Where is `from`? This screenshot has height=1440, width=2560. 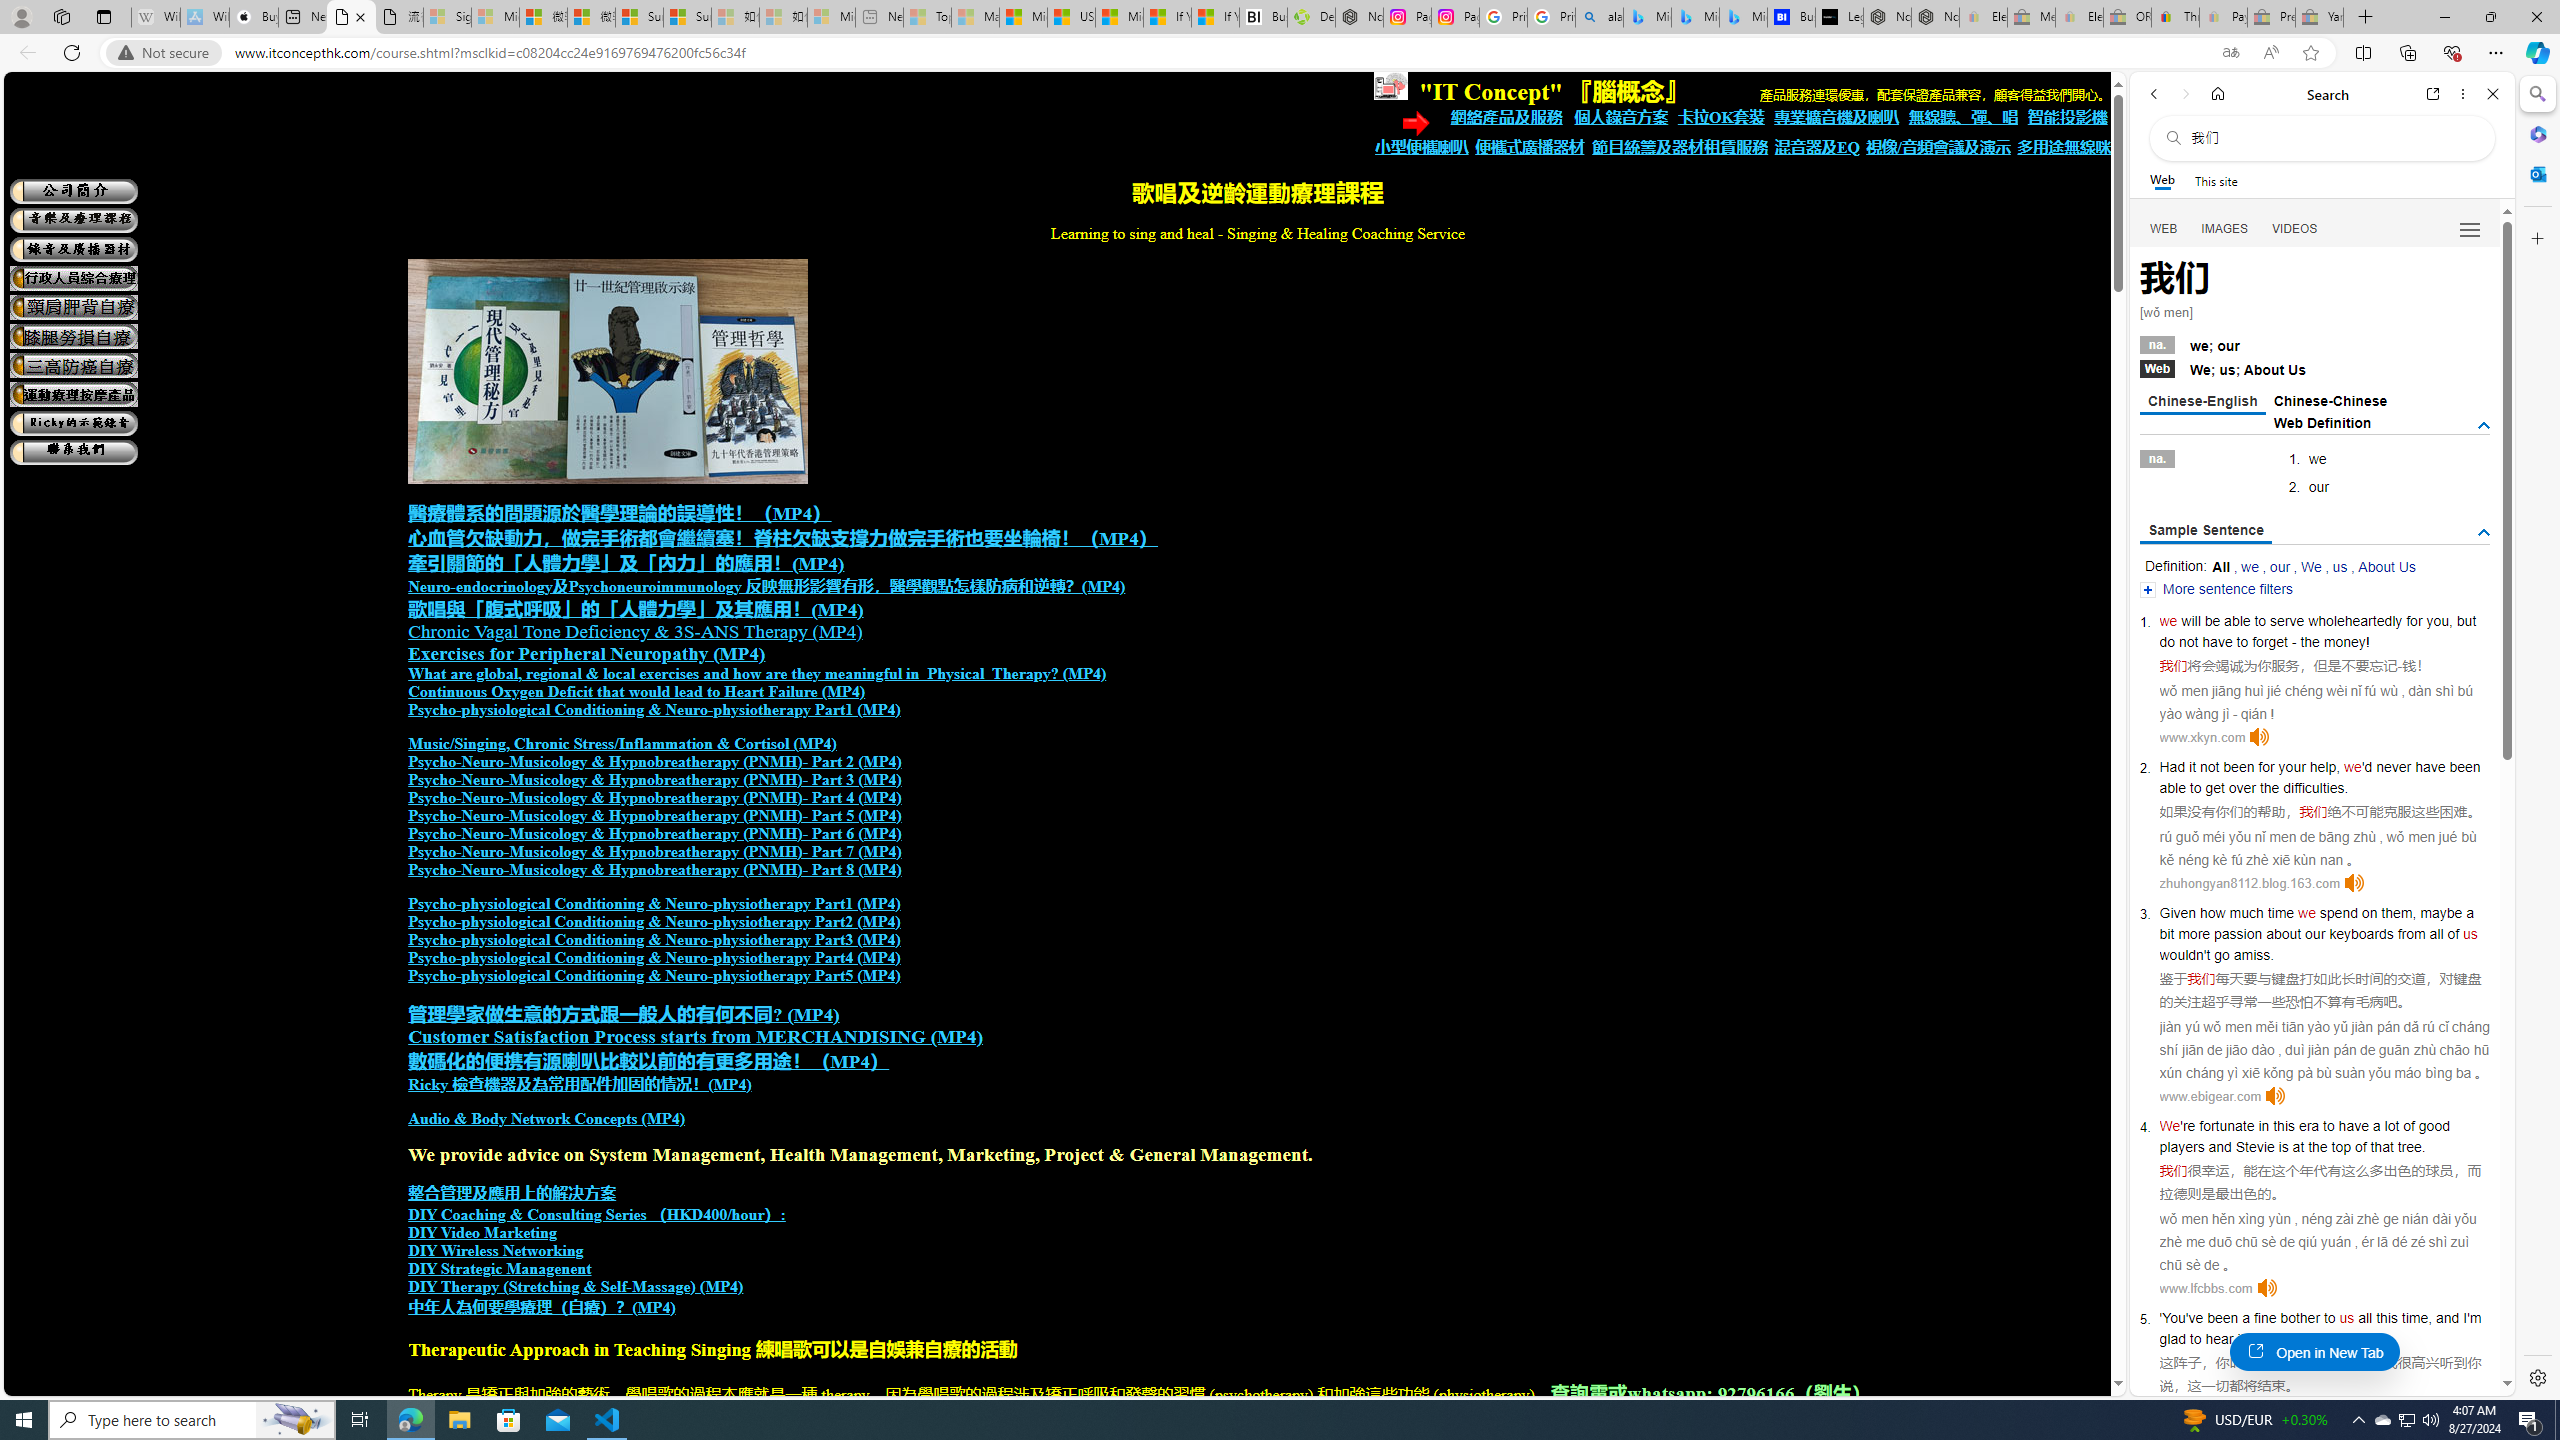
from is located at coordinates (2411, 933).